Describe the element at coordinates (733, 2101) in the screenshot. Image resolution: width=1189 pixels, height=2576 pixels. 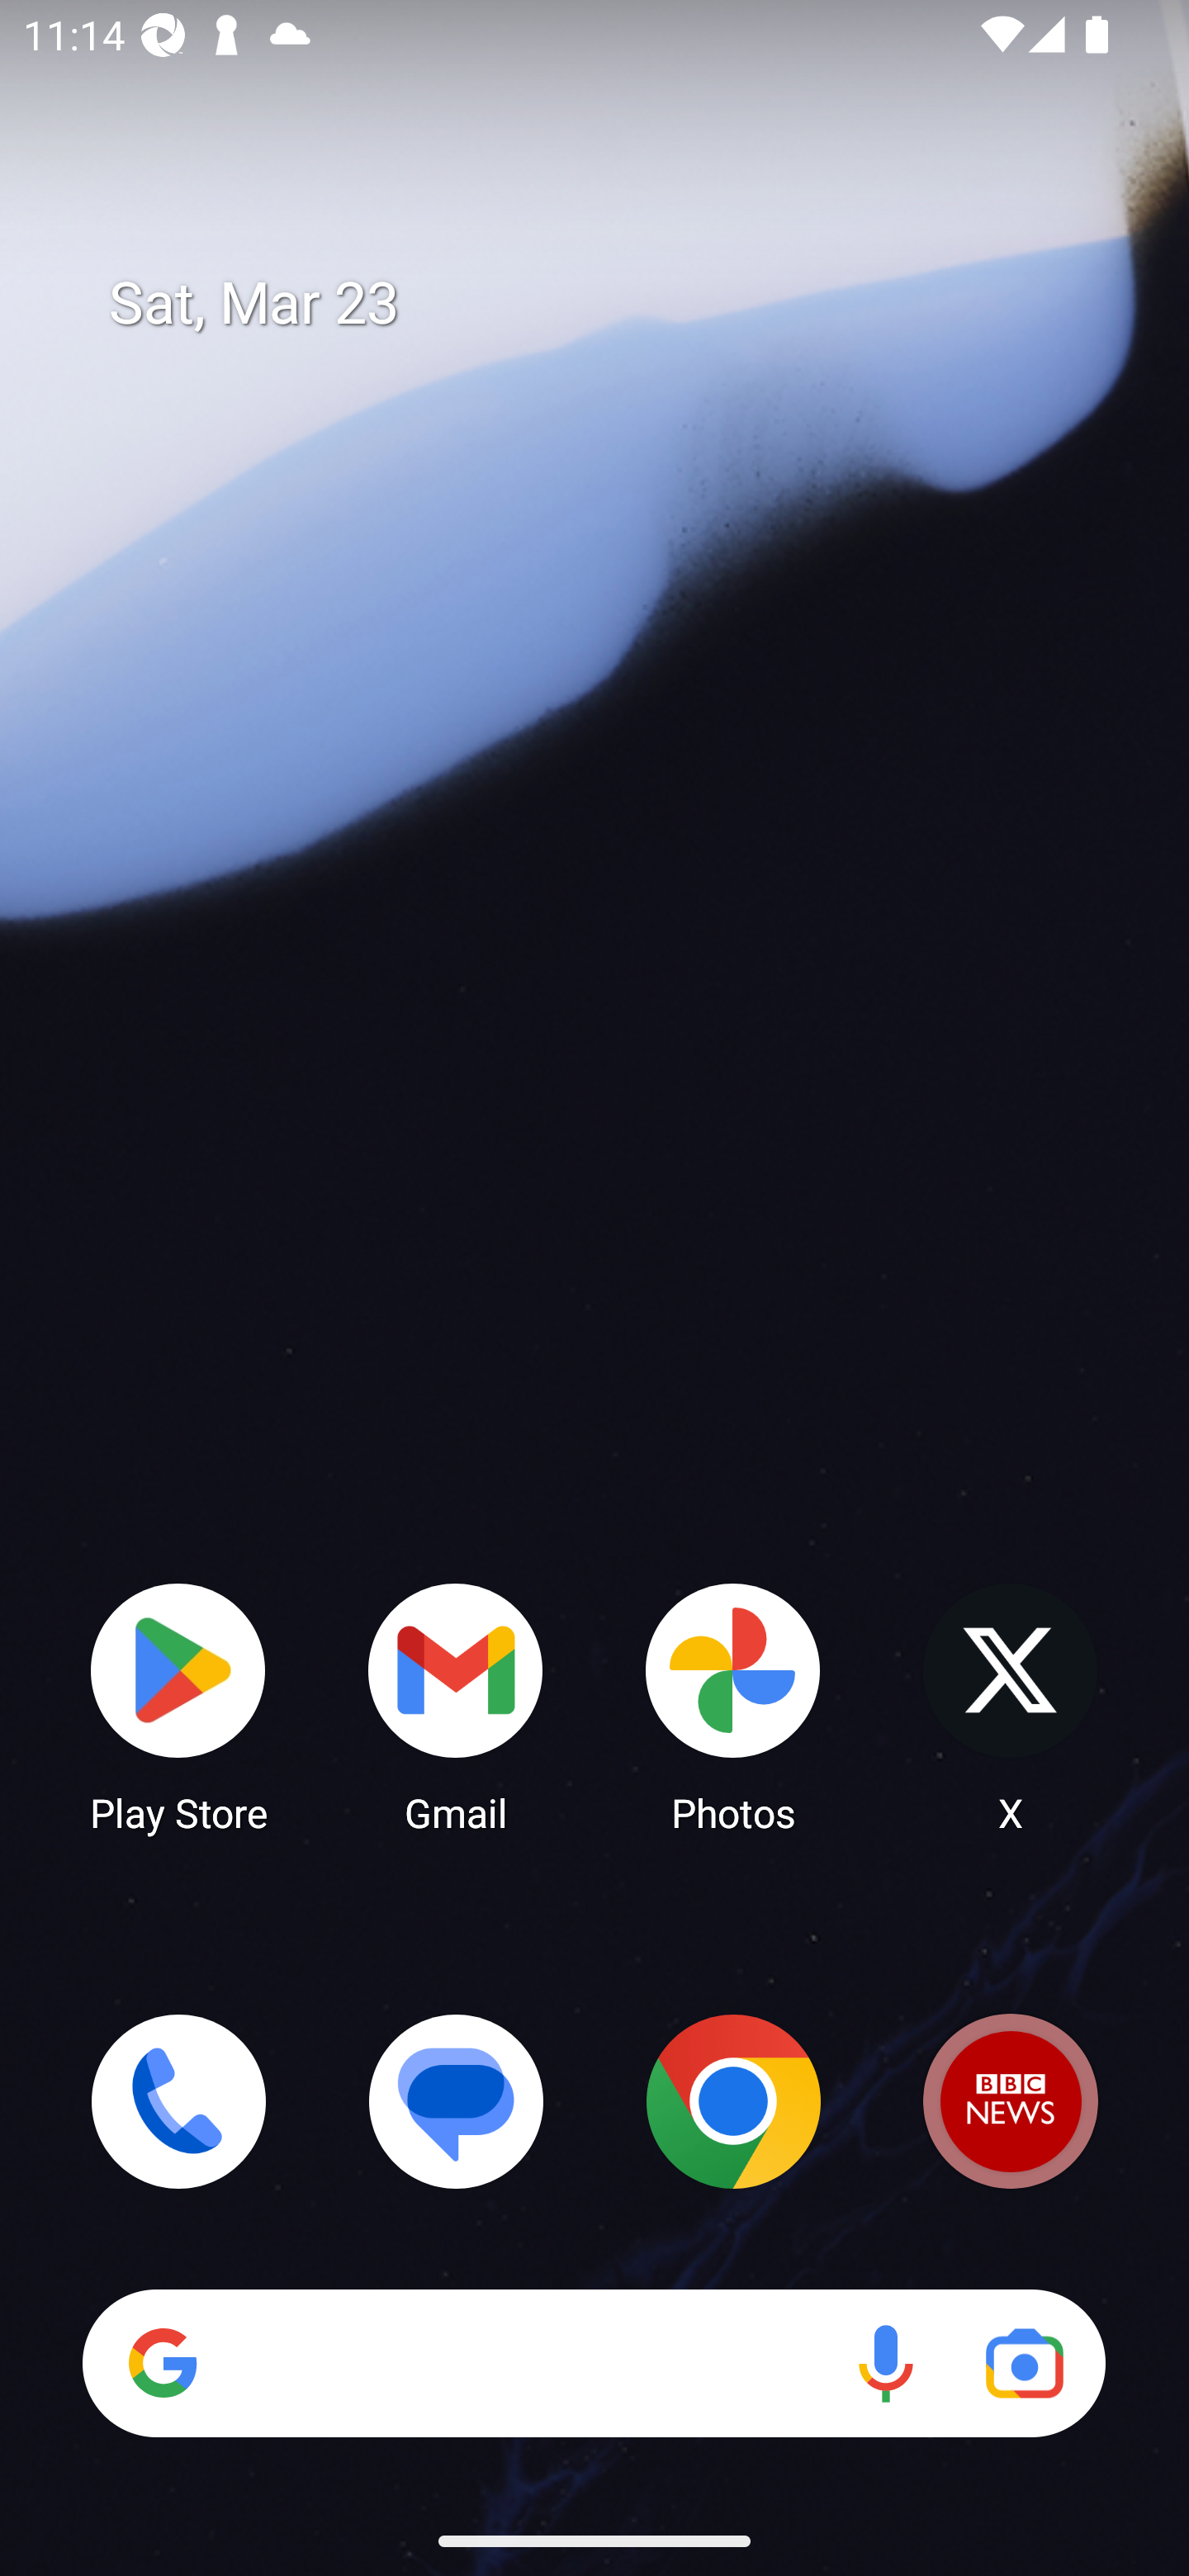
I see `Chrome` at that location.